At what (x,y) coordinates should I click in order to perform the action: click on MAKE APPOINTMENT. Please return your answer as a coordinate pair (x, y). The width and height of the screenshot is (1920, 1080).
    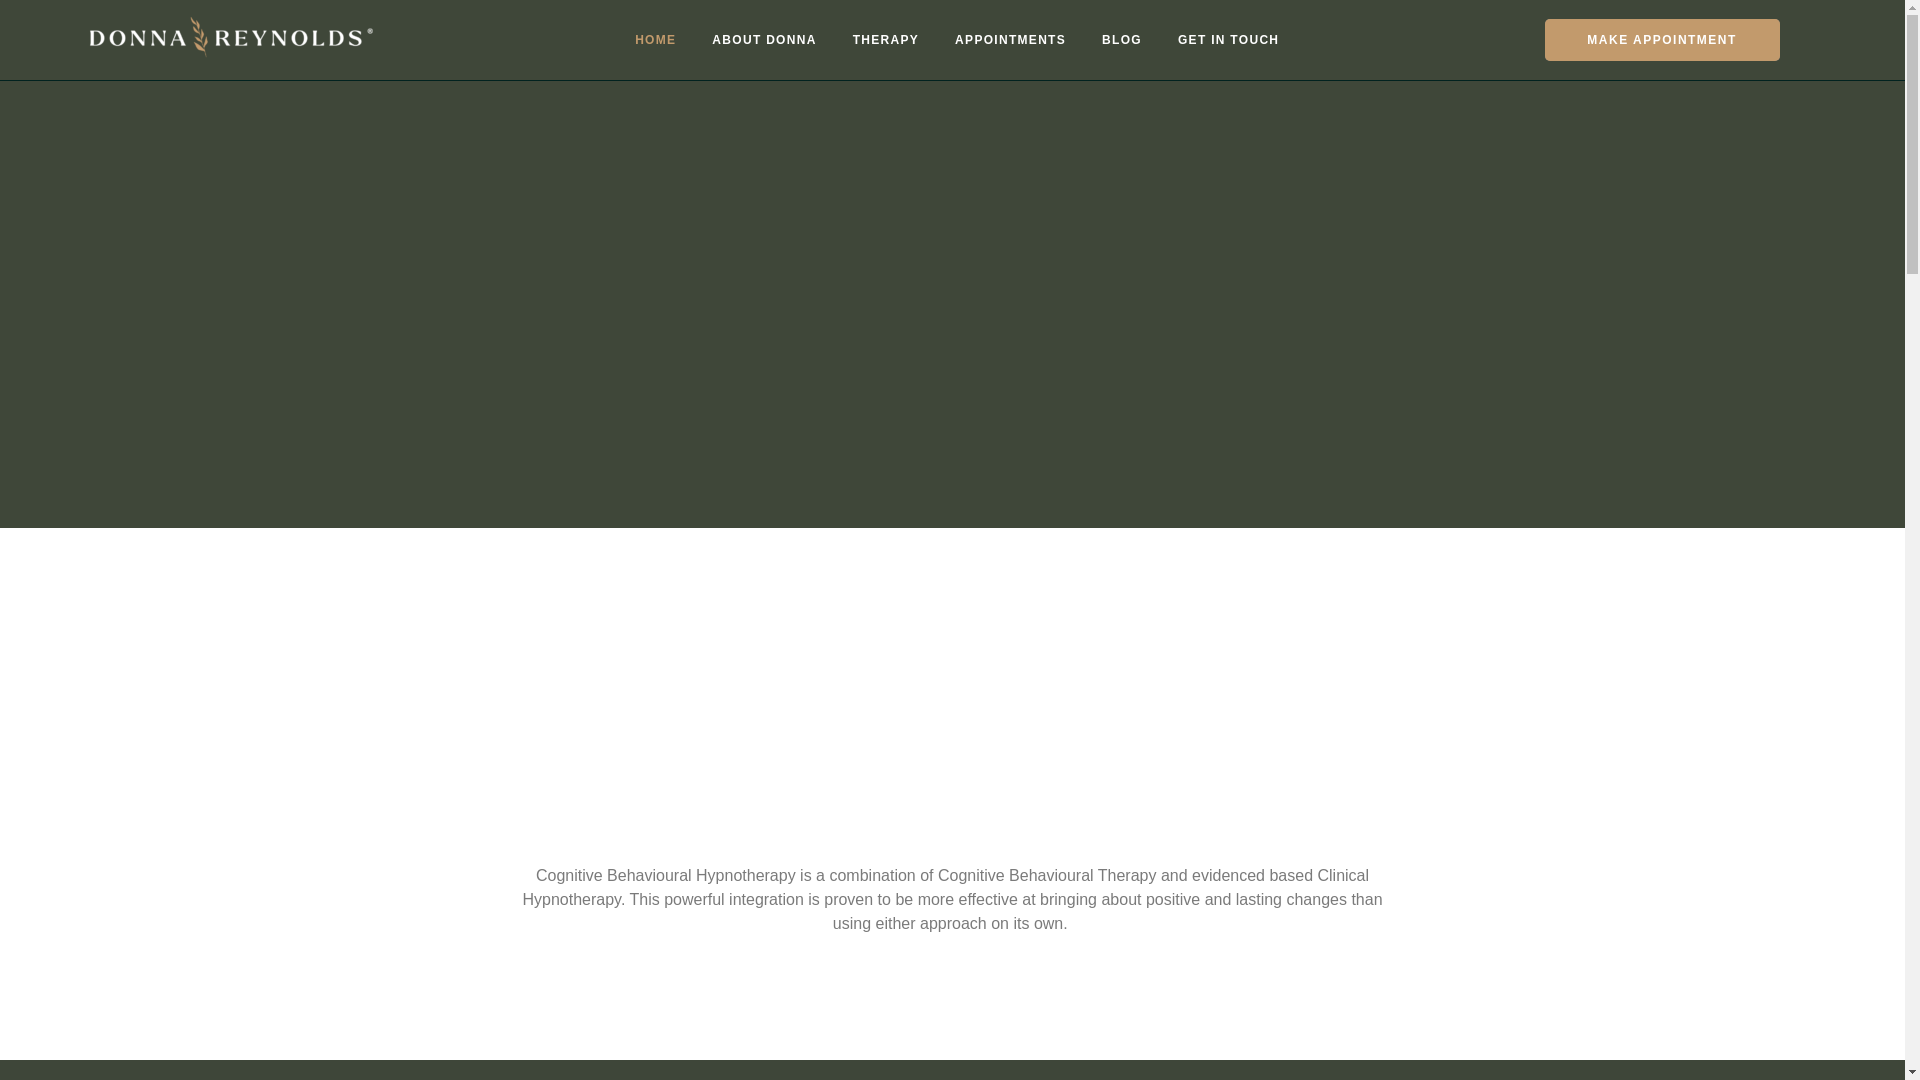
    Looking at the image, I should click on (1662, 40).